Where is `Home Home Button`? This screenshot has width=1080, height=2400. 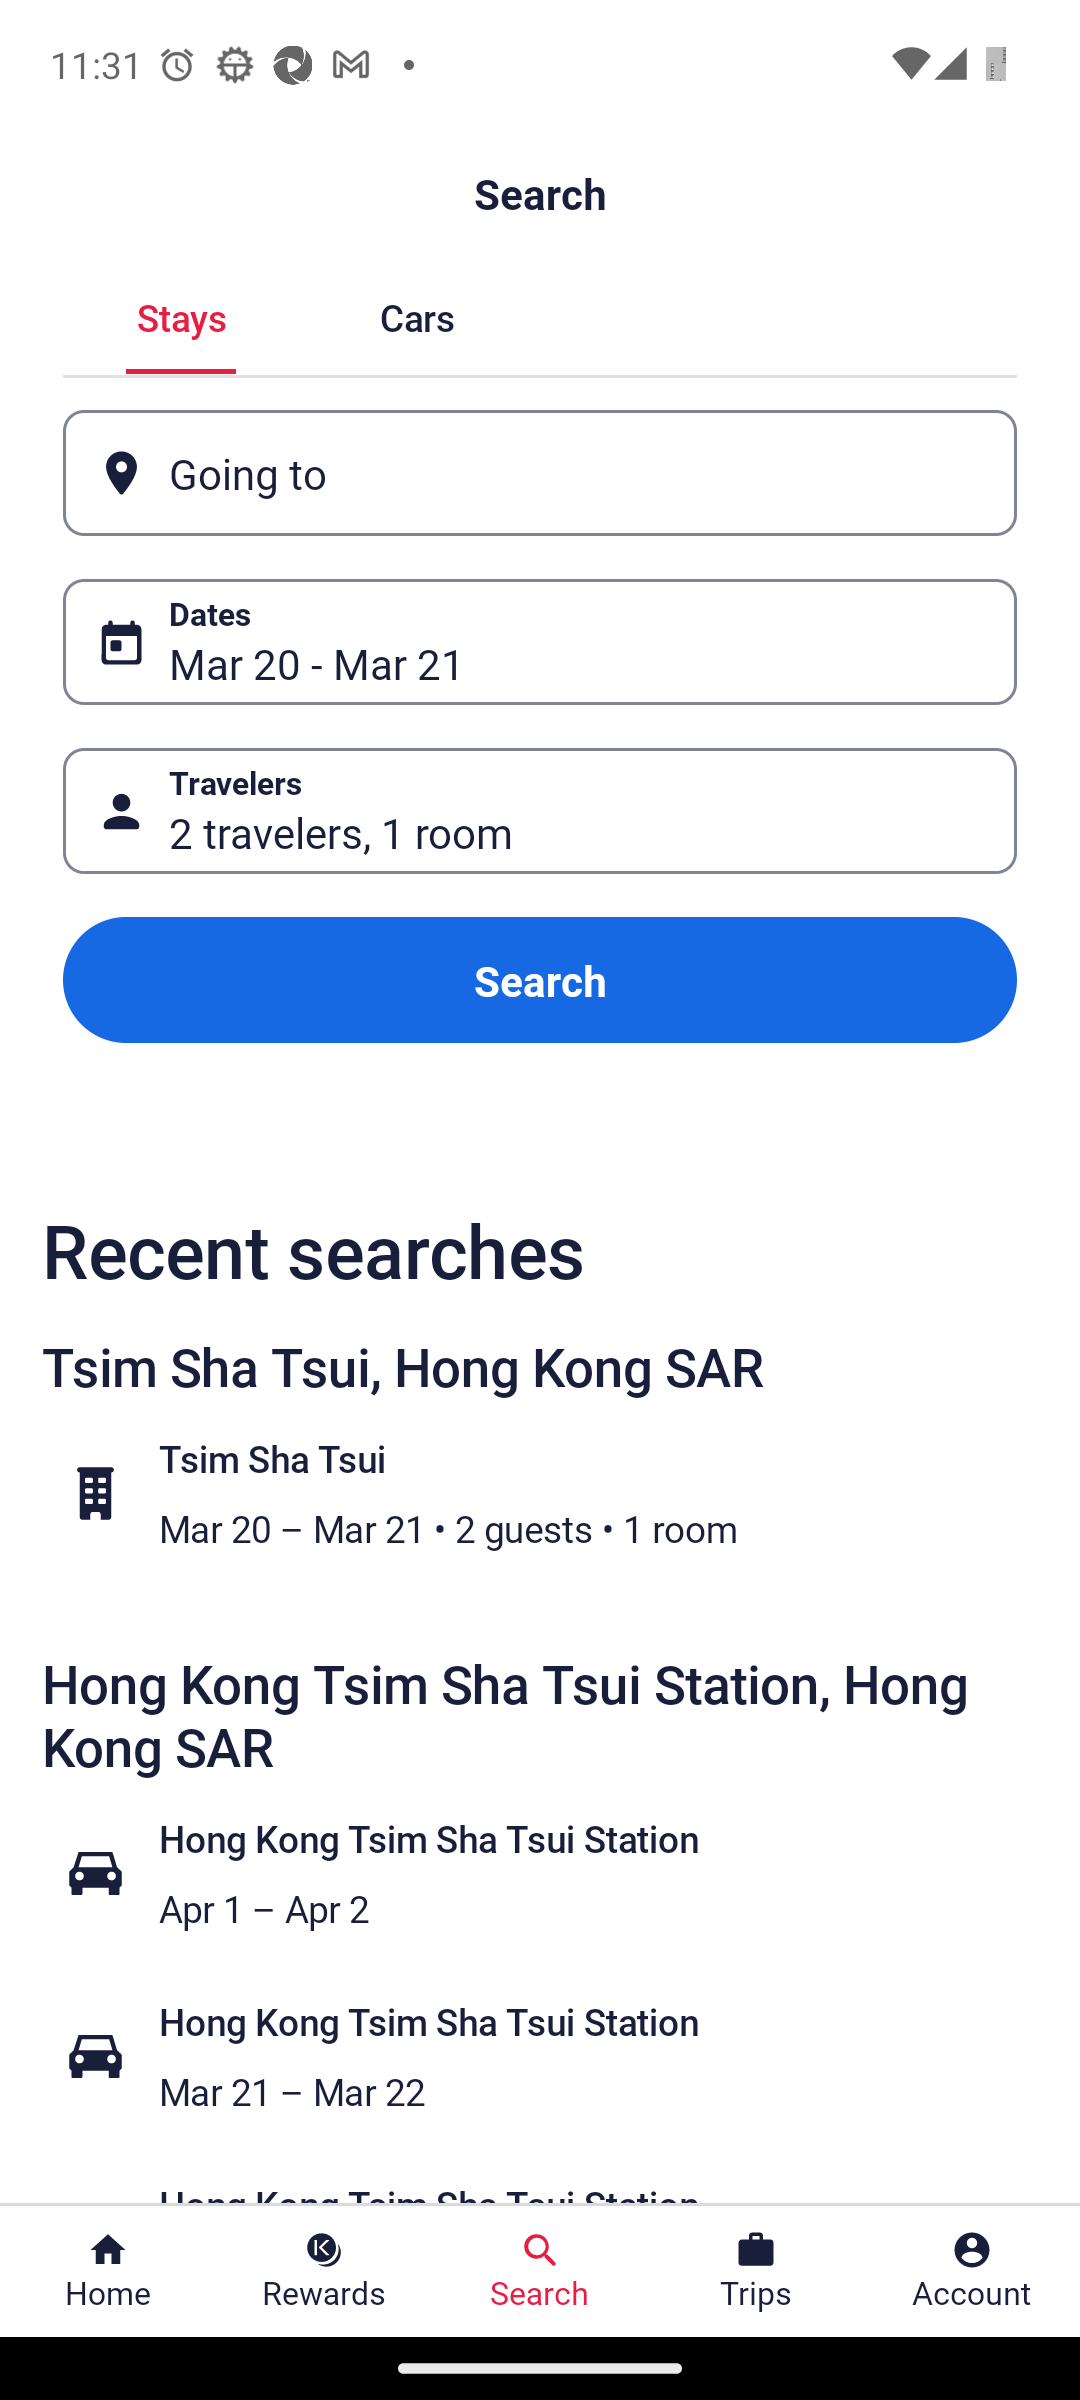
Home Home Button is located at coordinates (108, 2271).